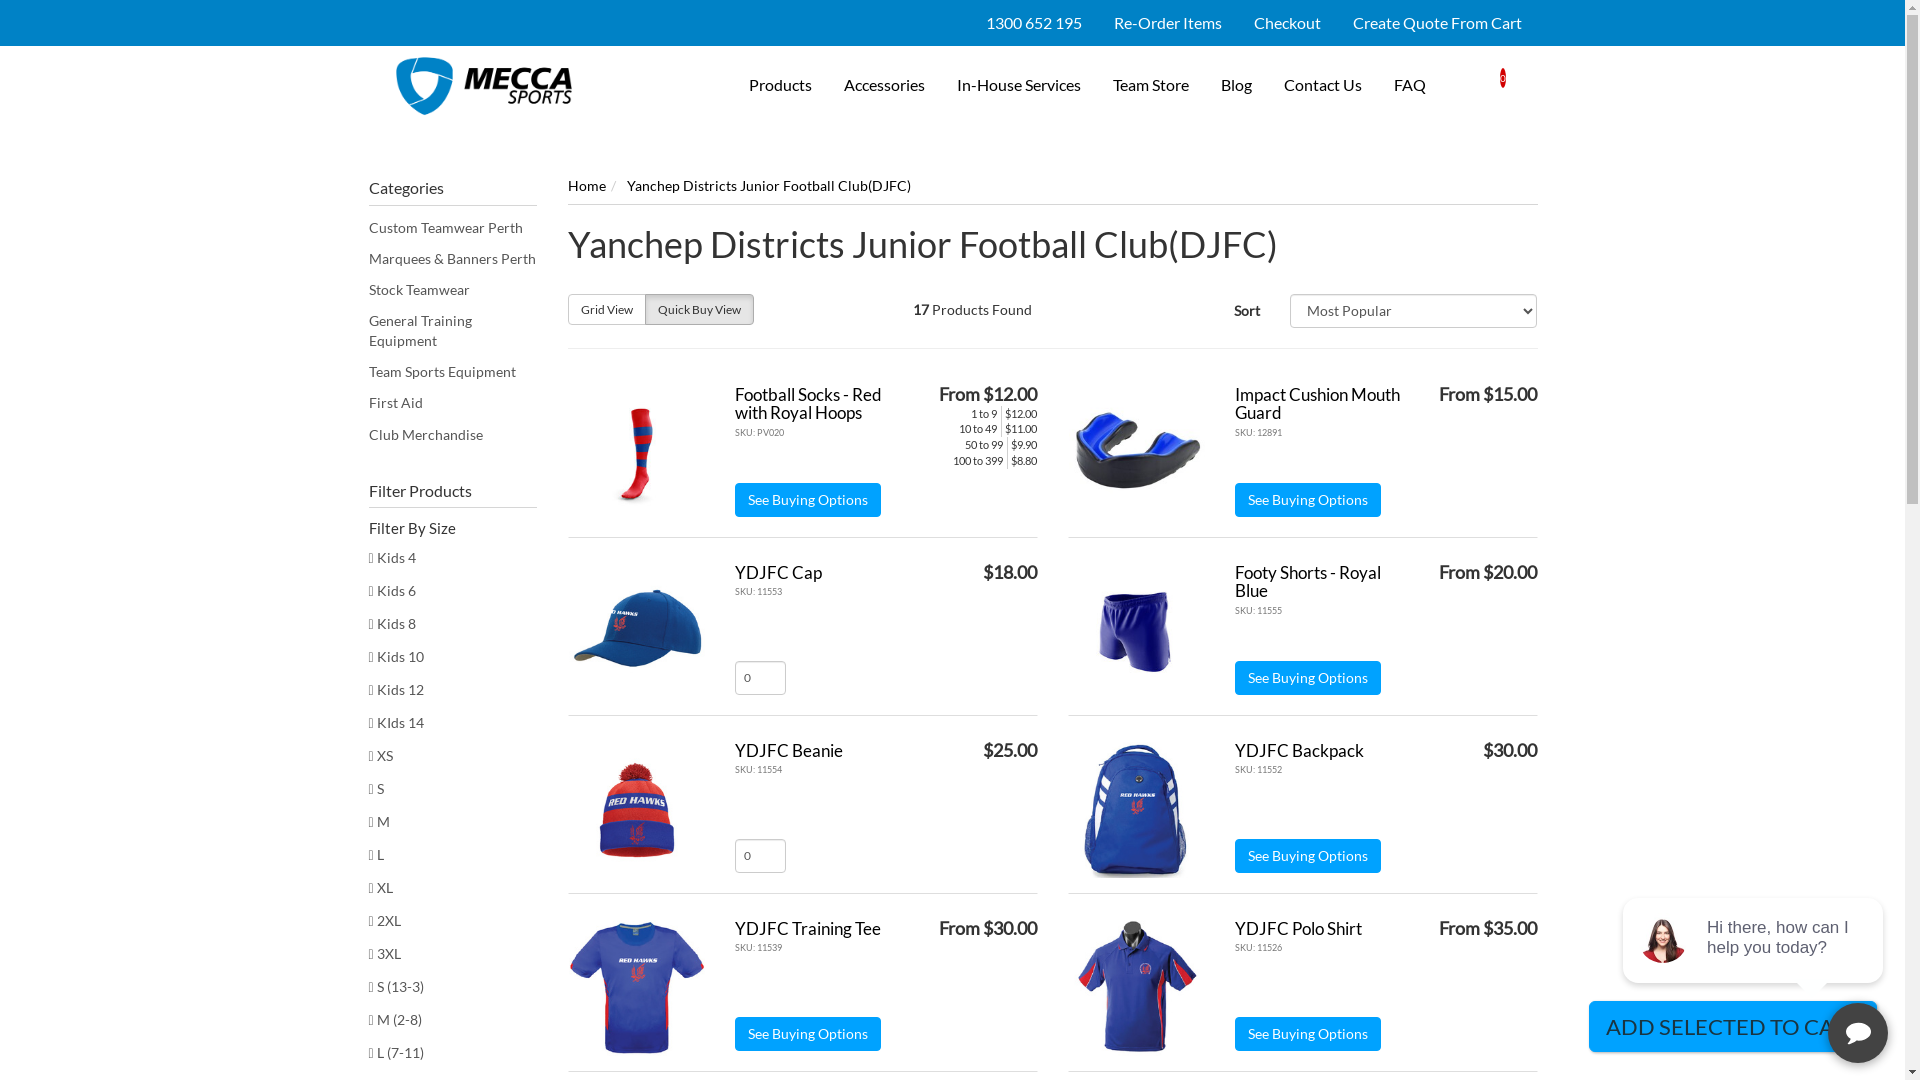  I want to click on Kids 10, so click(452, 658).